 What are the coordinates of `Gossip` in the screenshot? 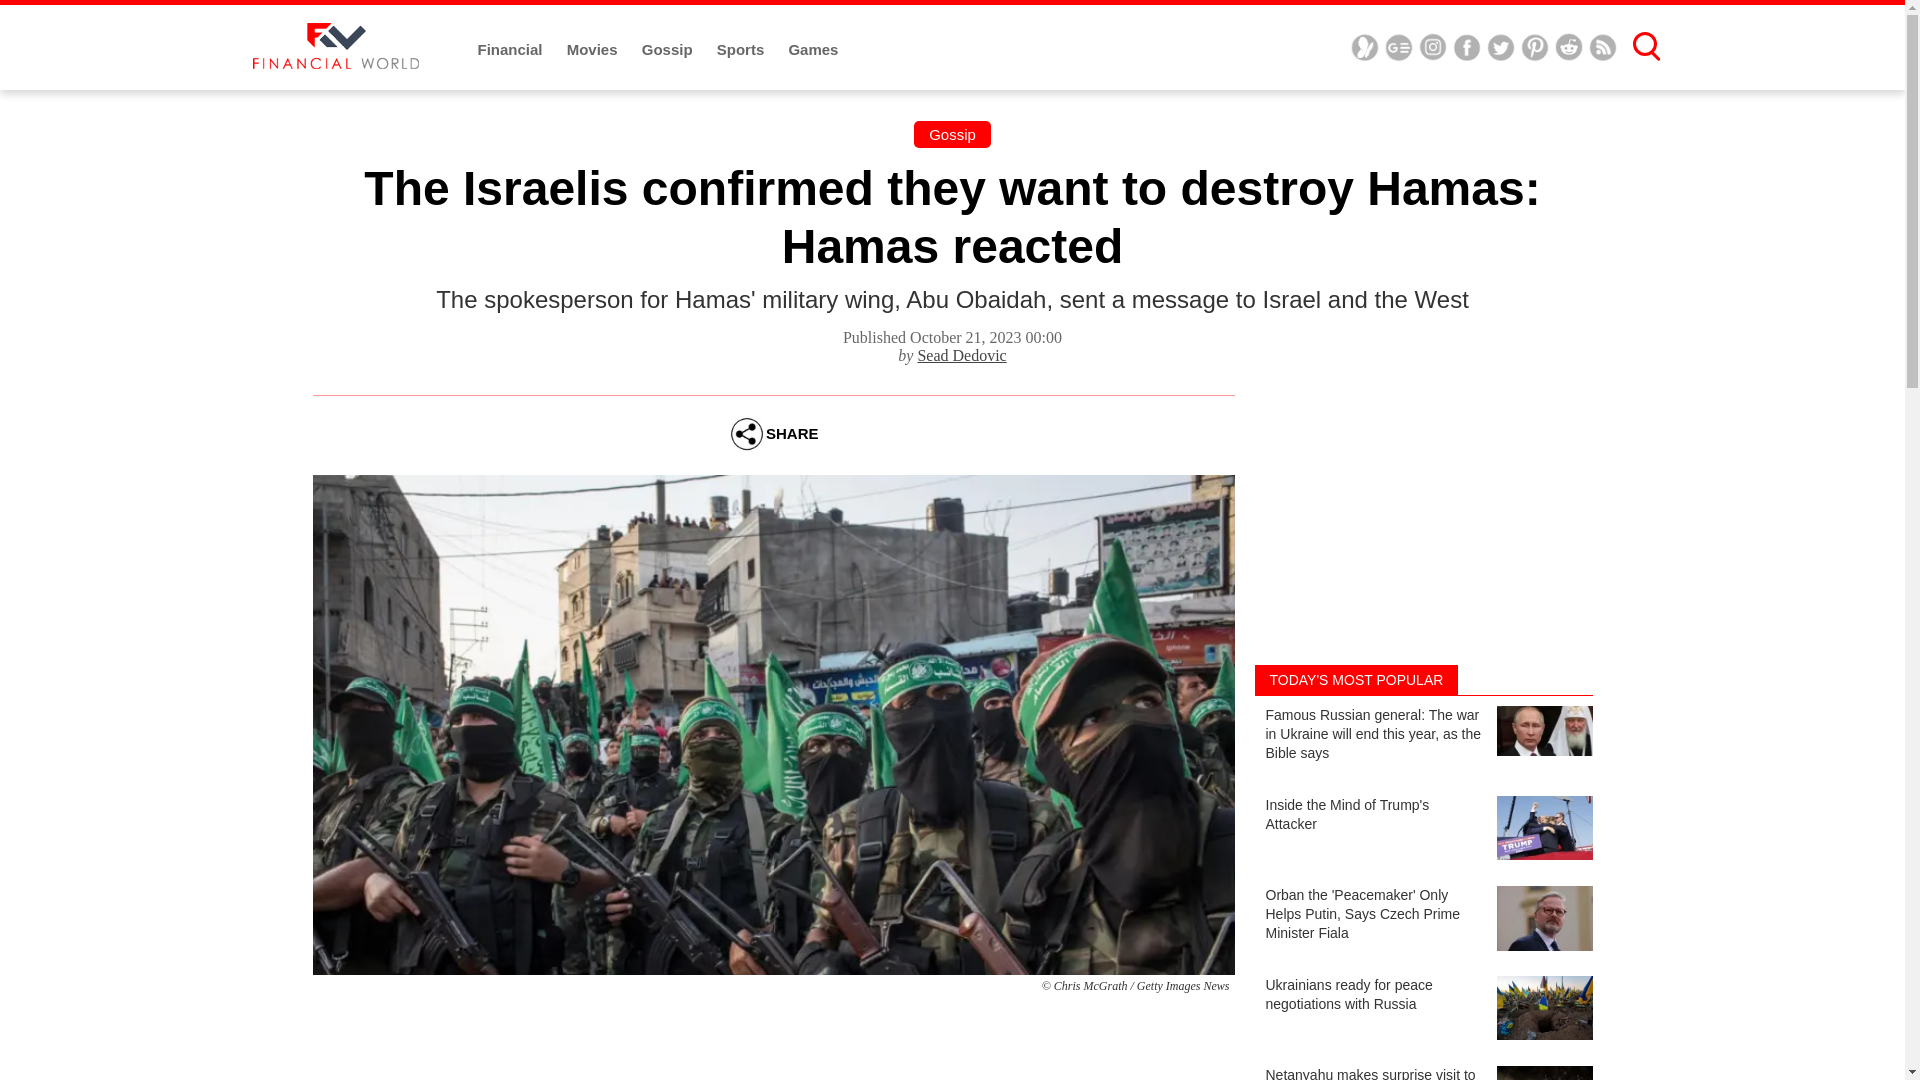 It's located at (952, 134).